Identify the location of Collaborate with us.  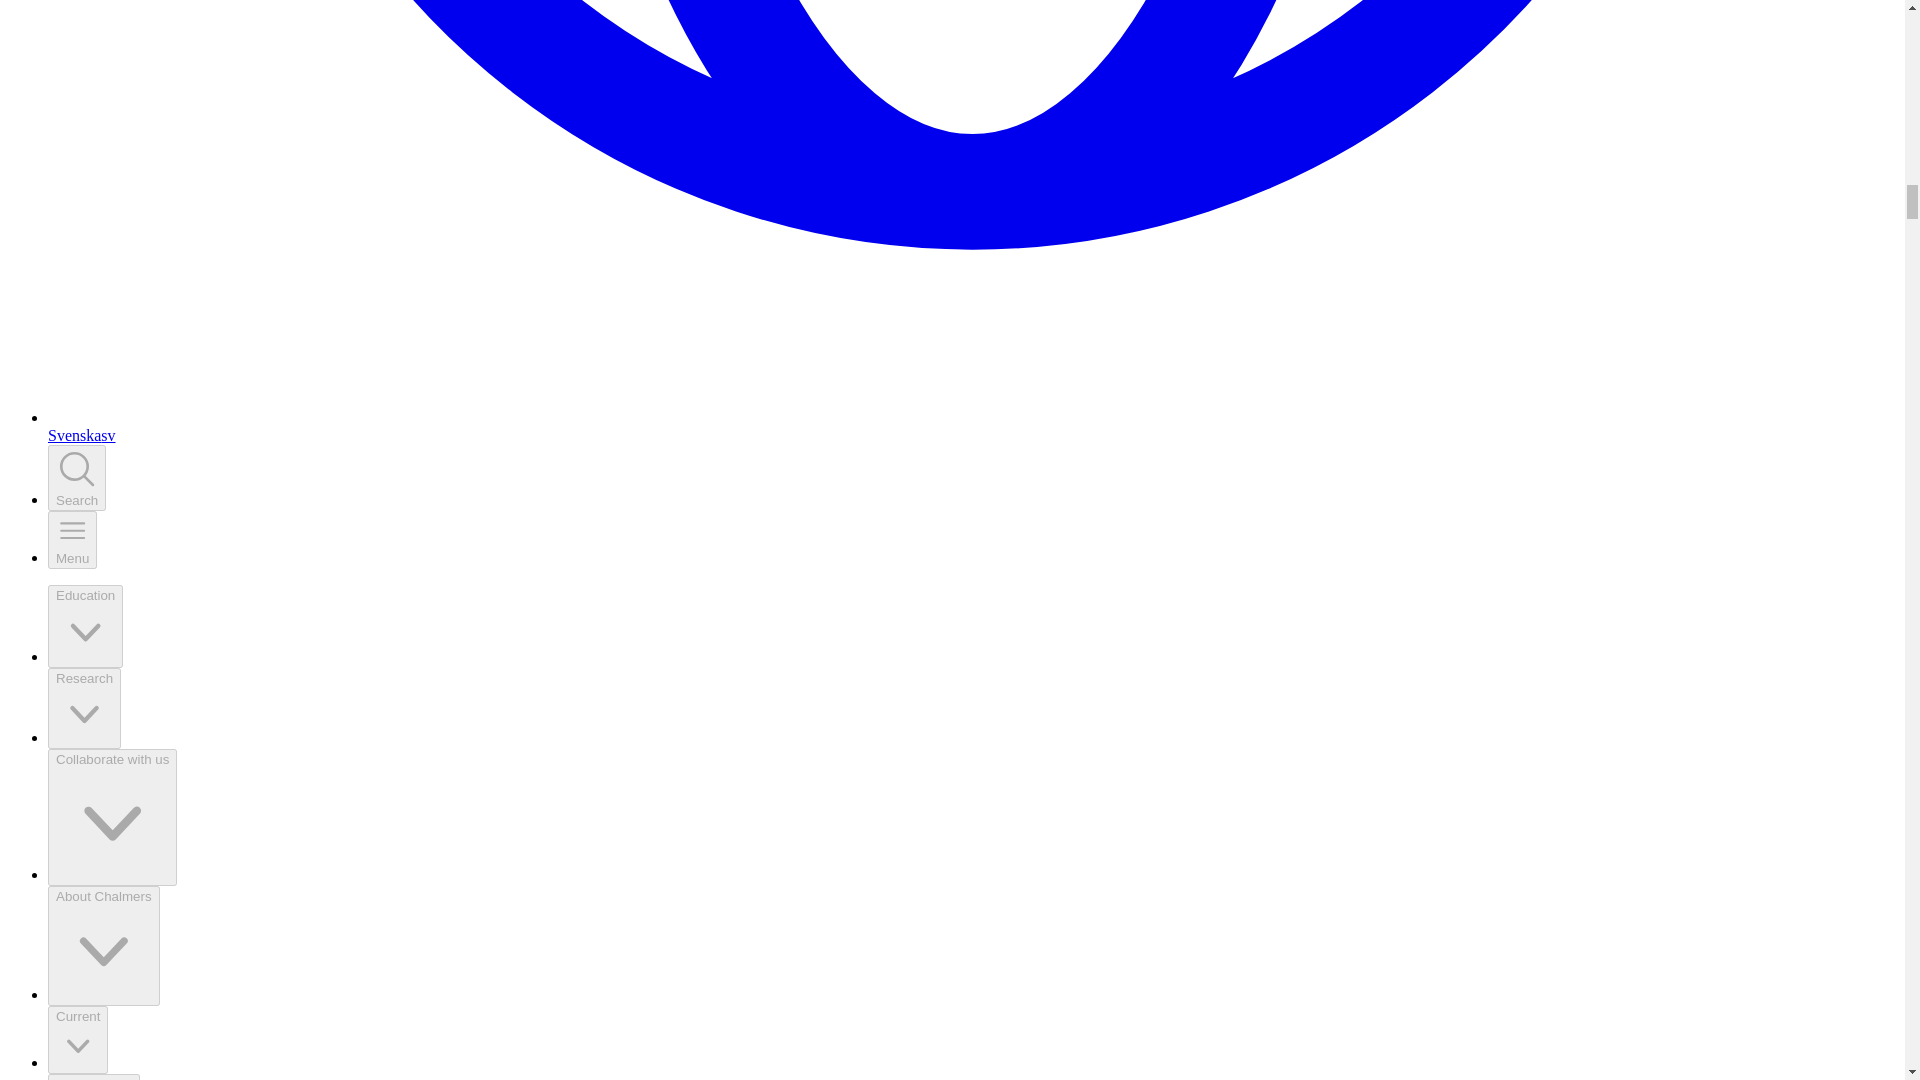
(112, 817).